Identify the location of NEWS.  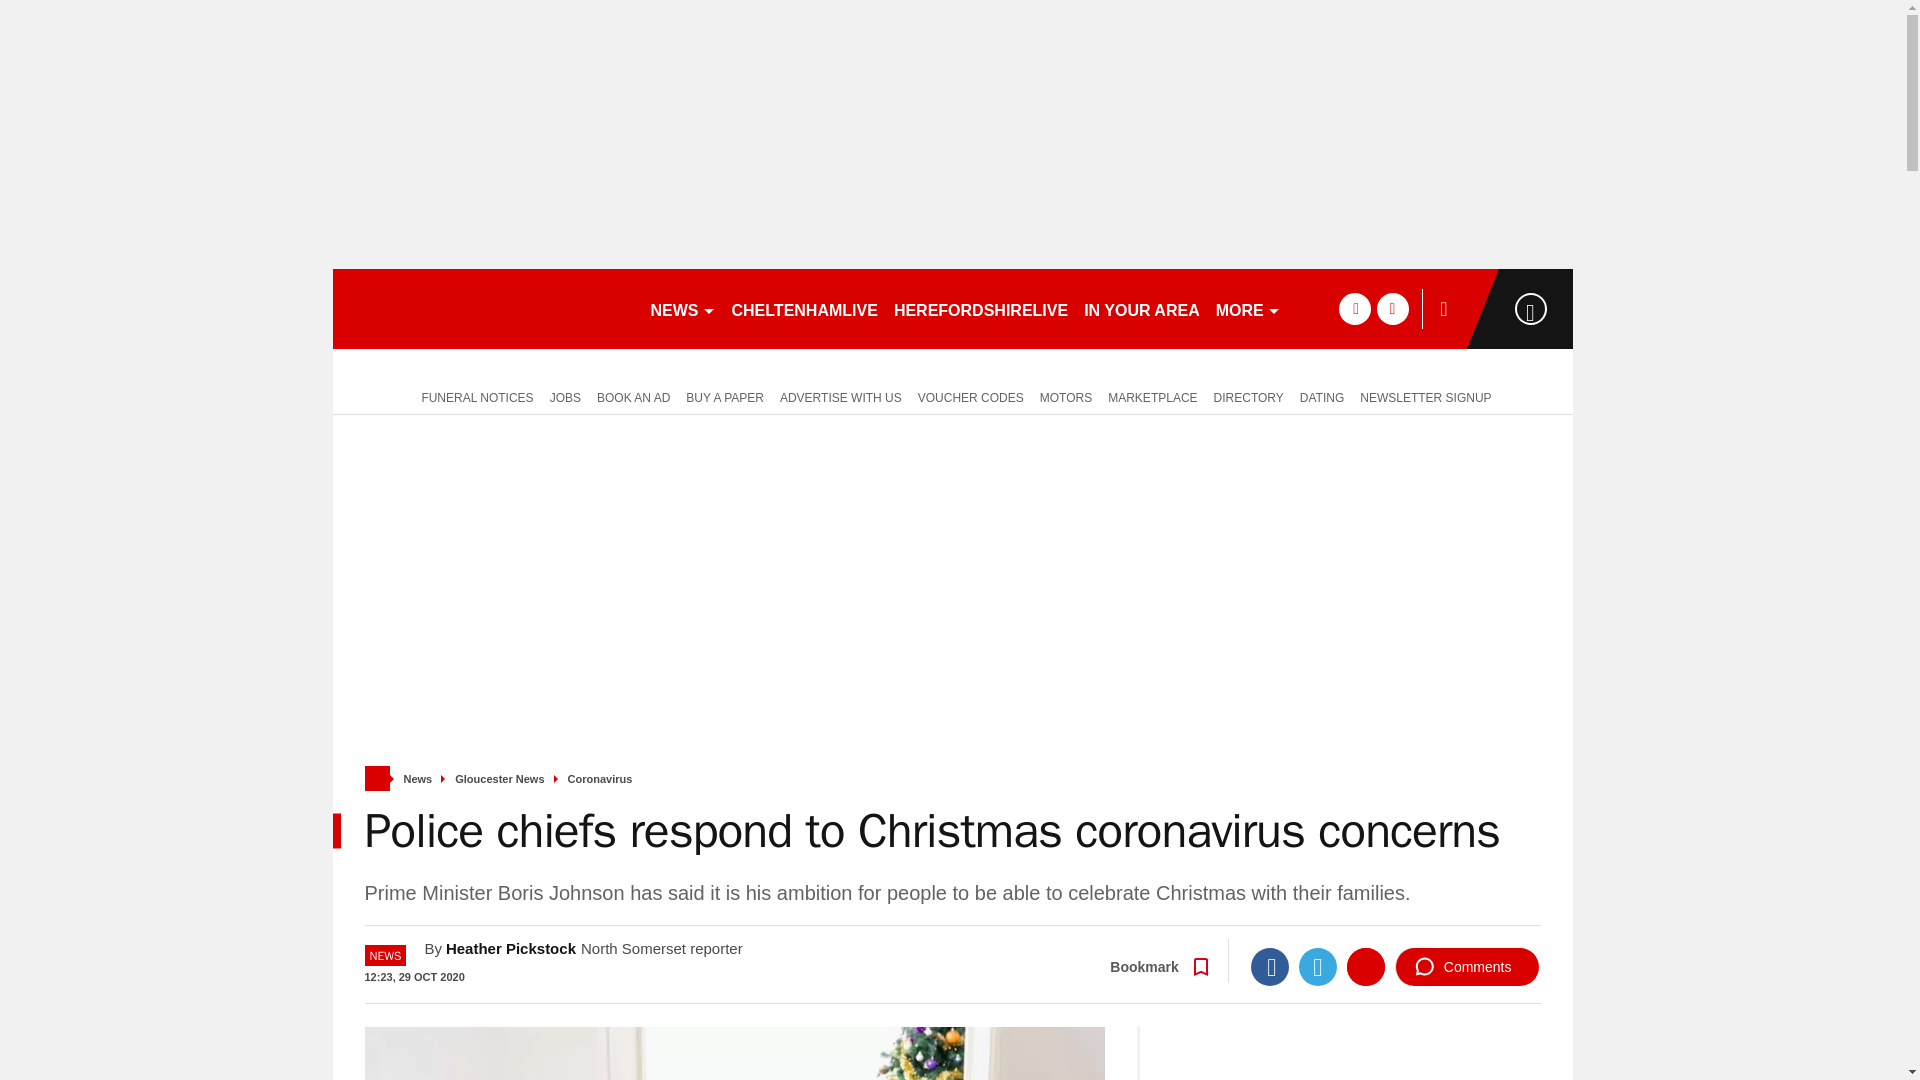
(682, 308).